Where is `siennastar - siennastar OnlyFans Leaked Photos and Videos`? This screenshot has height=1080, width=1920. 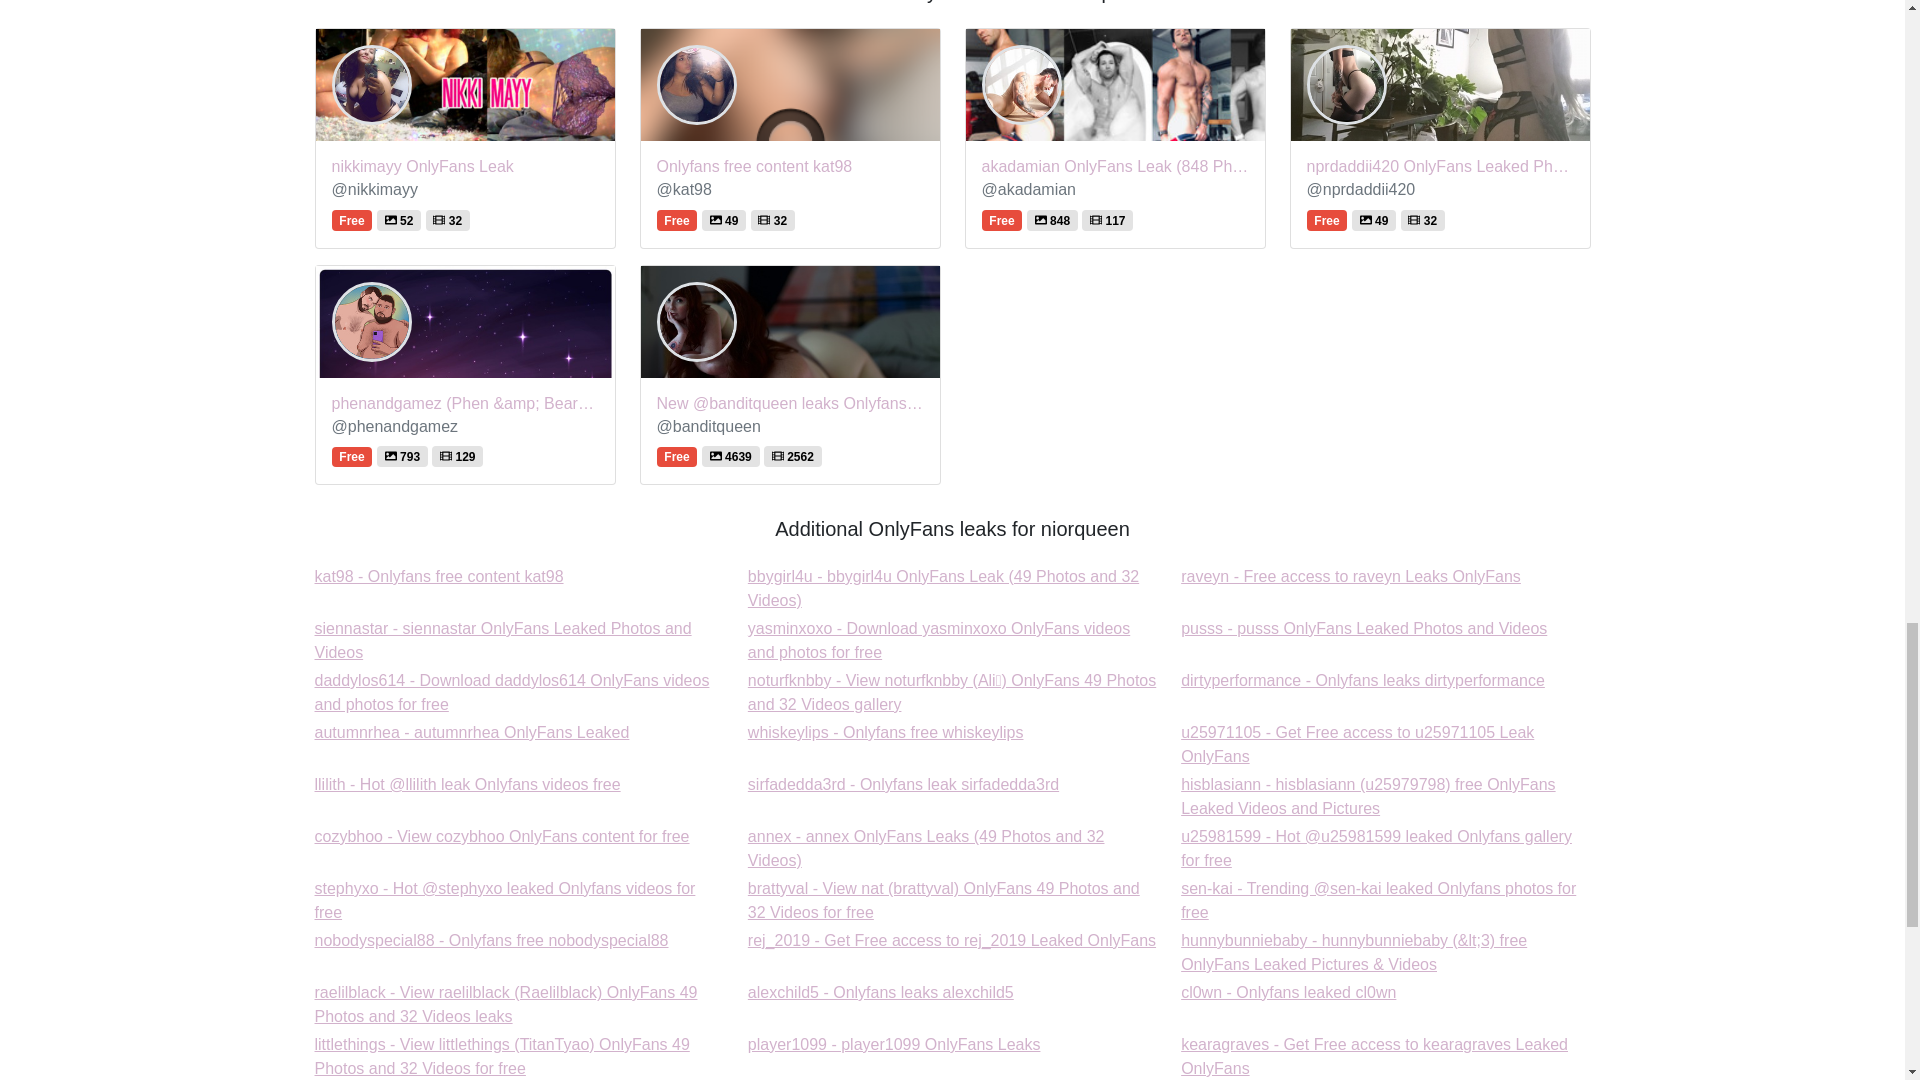 siennastar - siennastar OnlyFans Leaked Photos and Videos is located at coordinates (1357, 744).